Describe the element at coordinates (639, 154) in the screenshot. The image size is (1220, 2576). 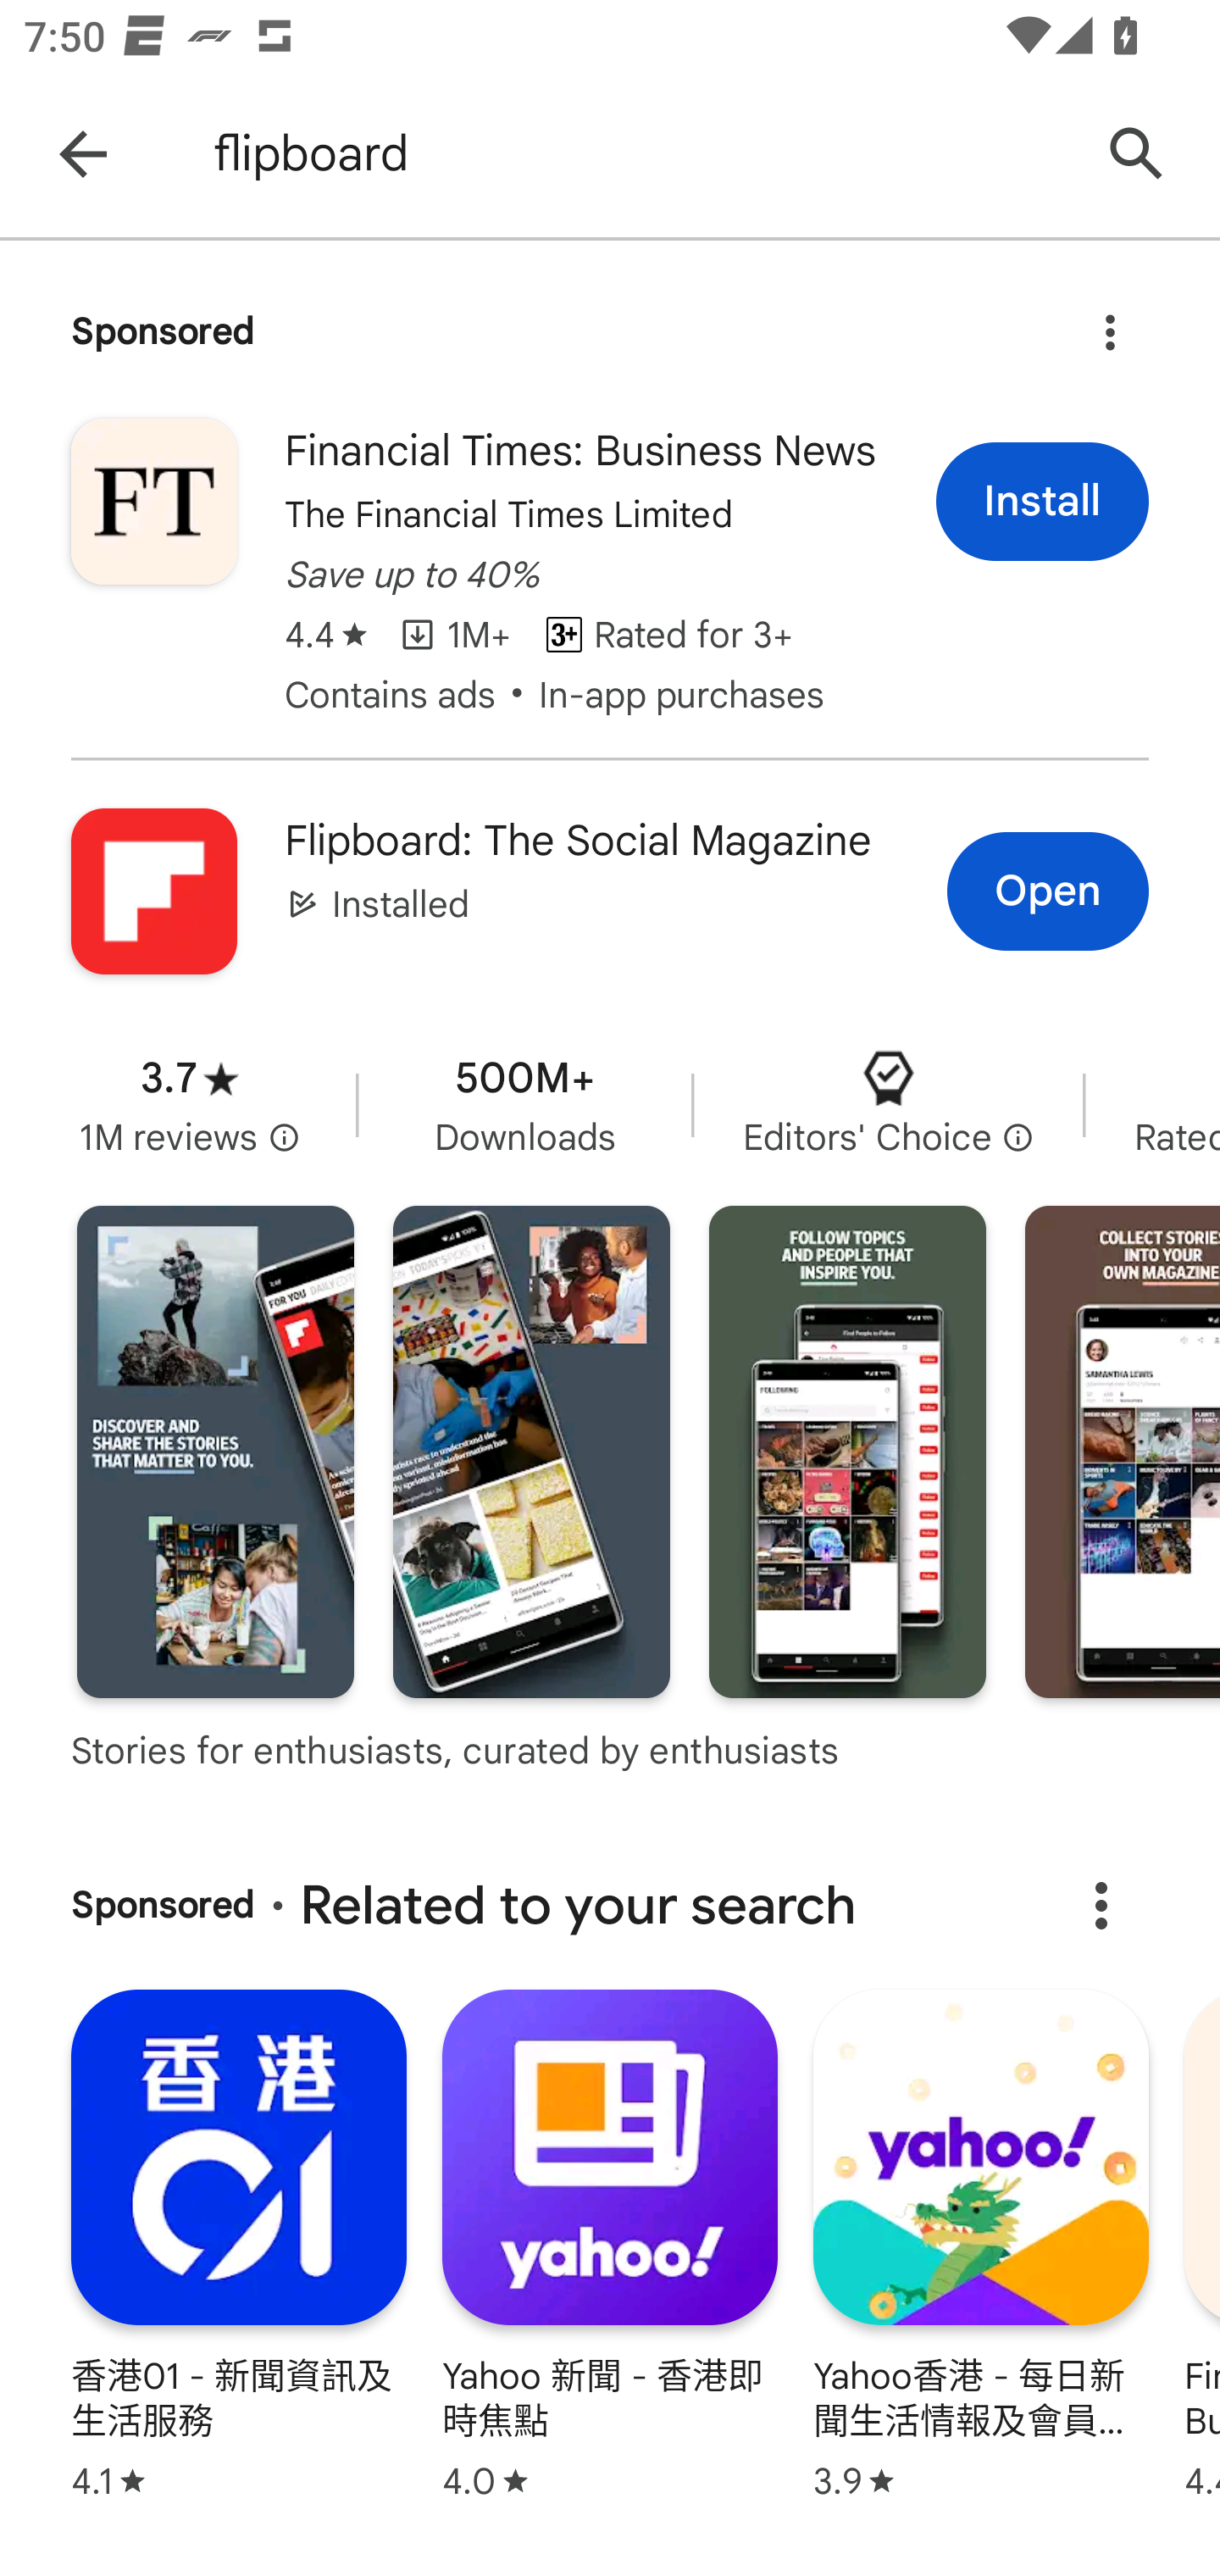
I see `flipboard` at that location.